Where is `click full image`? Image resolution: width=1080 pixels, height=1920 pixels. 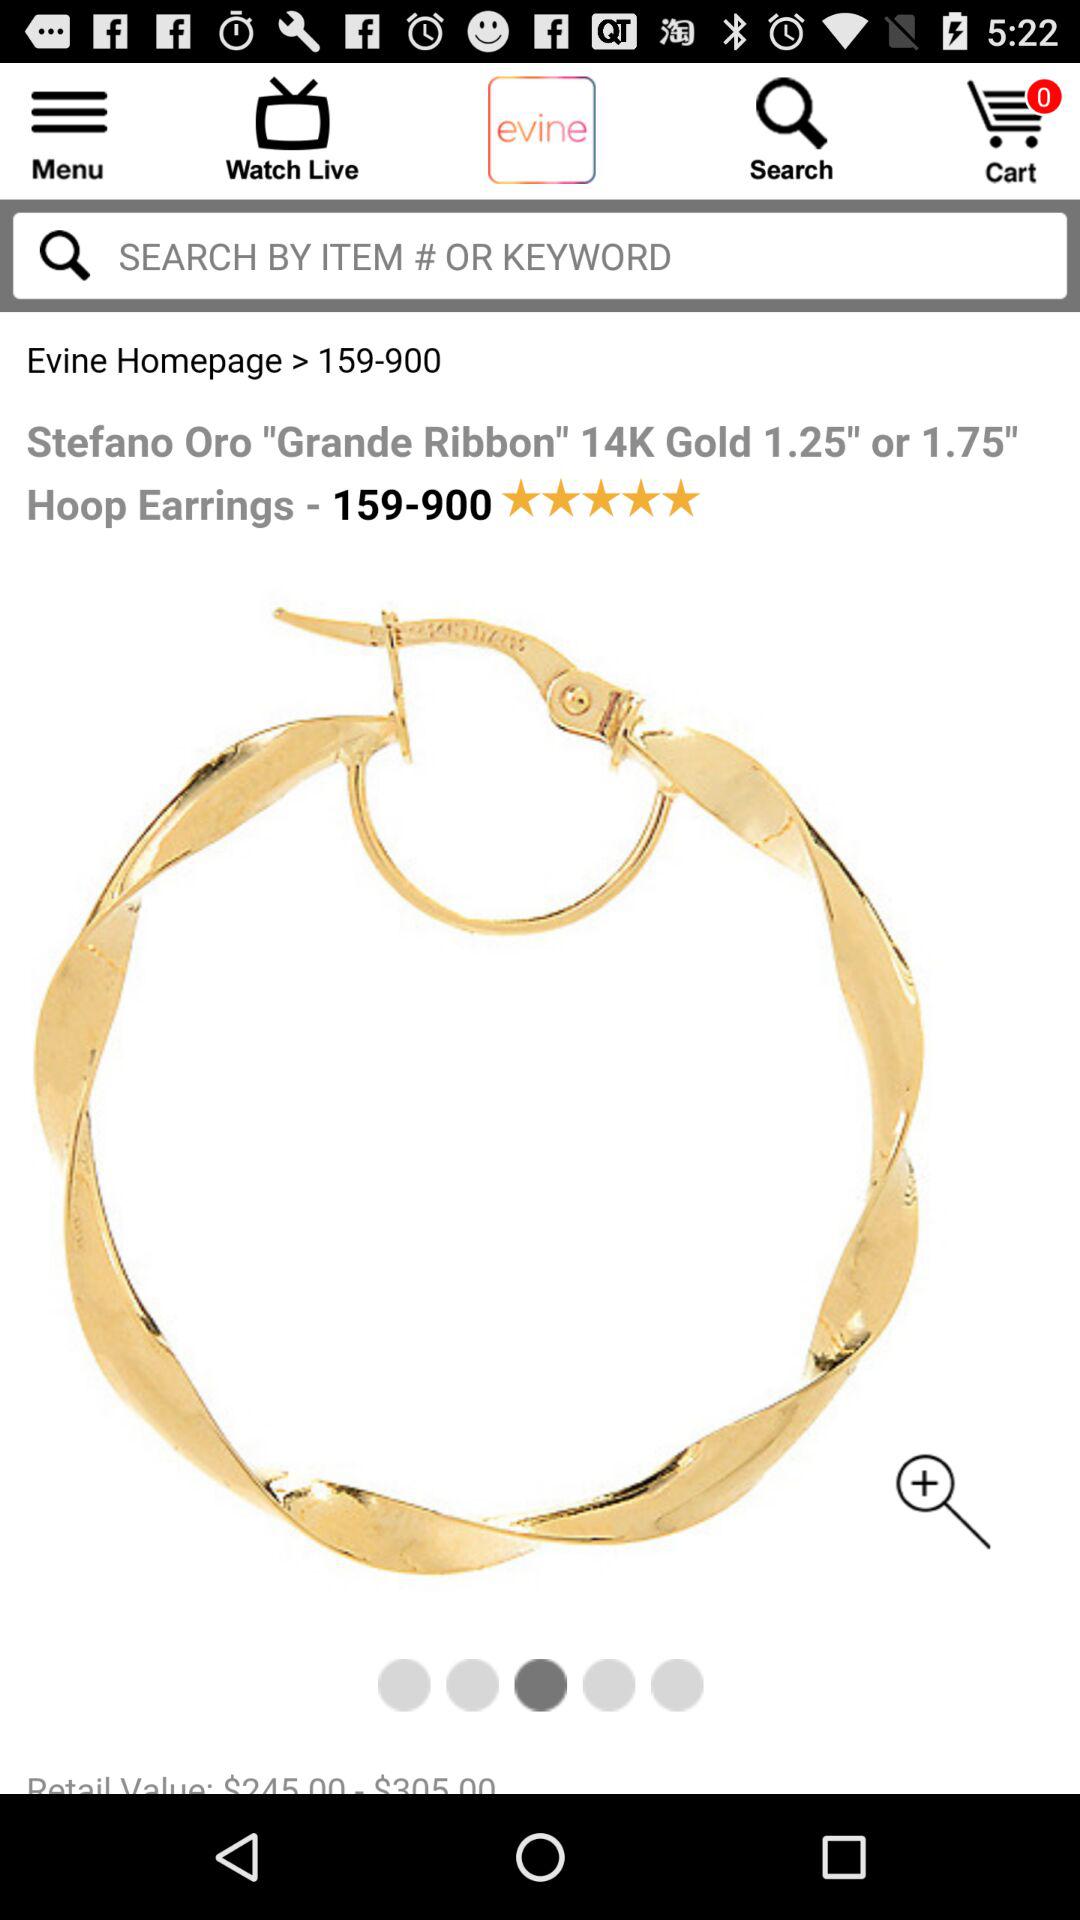
click full image is located at coordinates (540, 1053).